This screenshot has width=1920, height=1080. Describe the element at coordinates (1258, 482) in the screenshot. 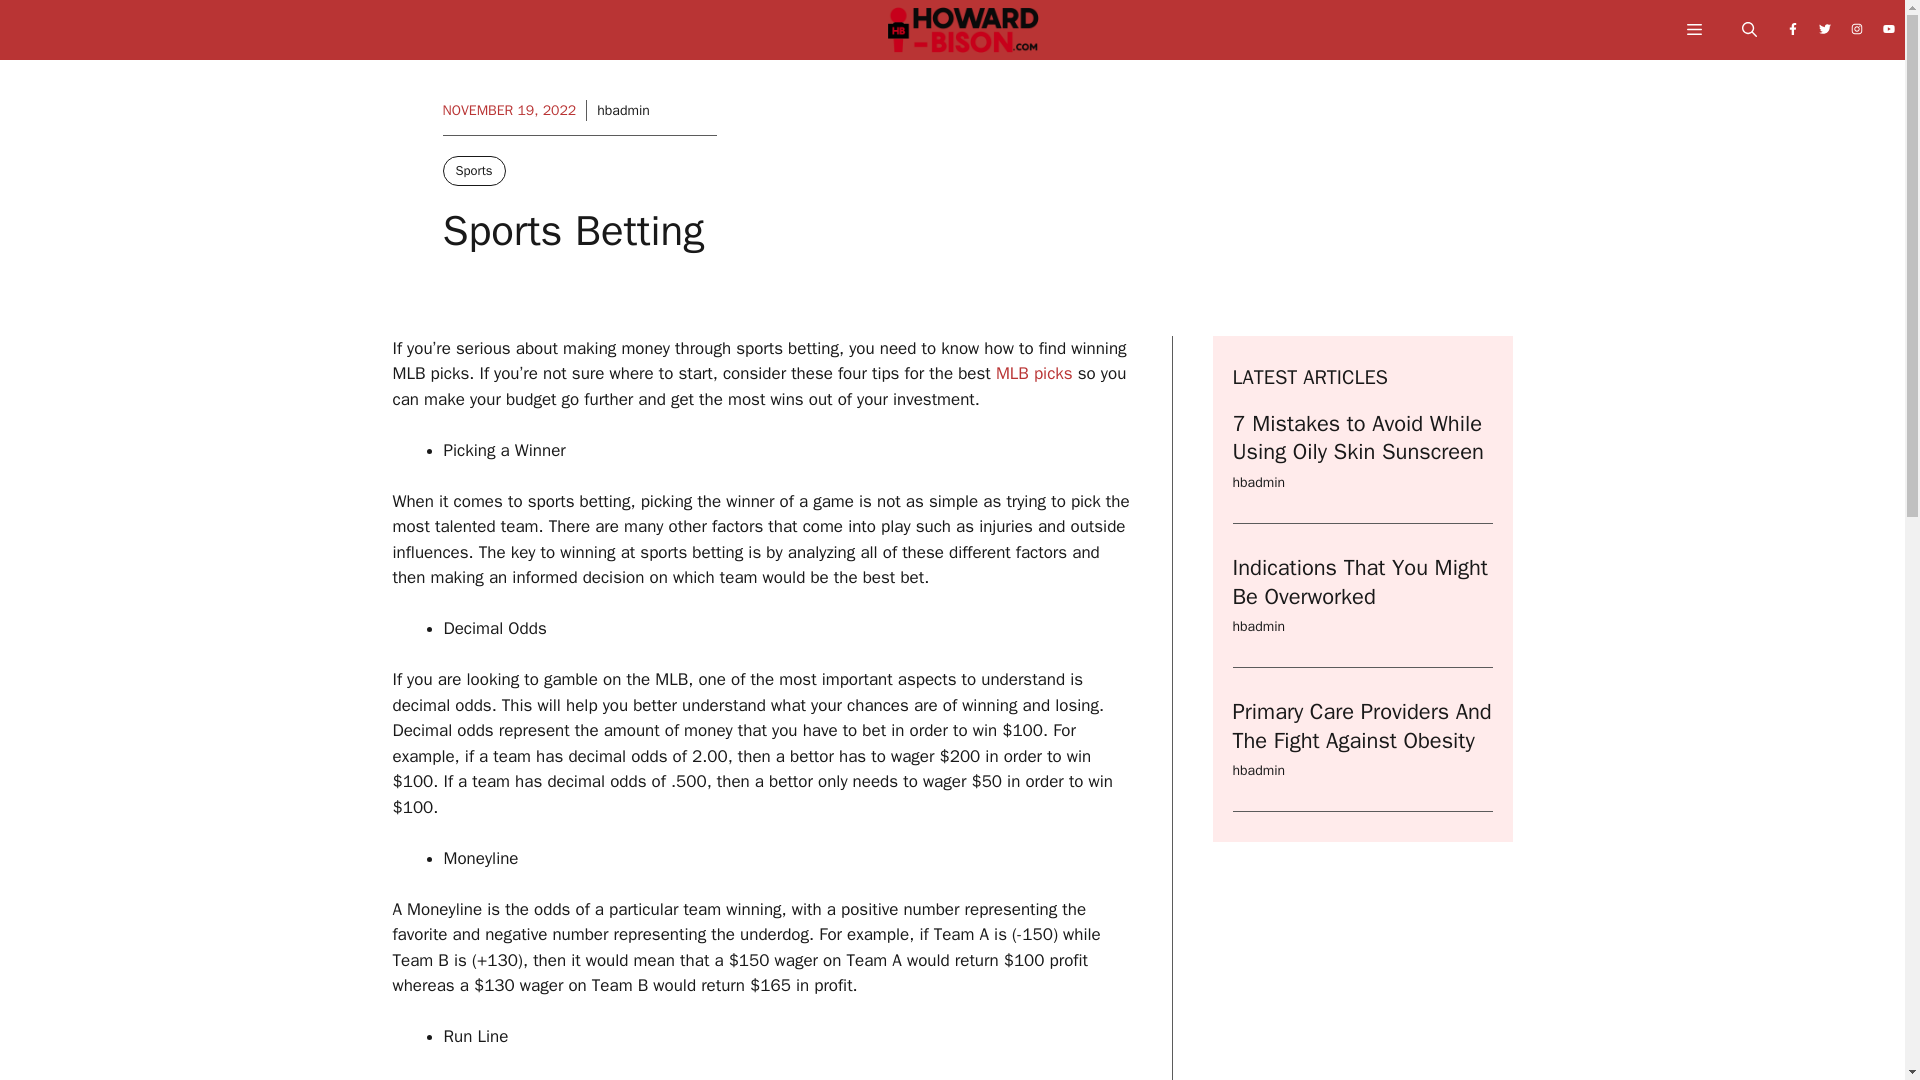

I see `hbadmin` at that location.